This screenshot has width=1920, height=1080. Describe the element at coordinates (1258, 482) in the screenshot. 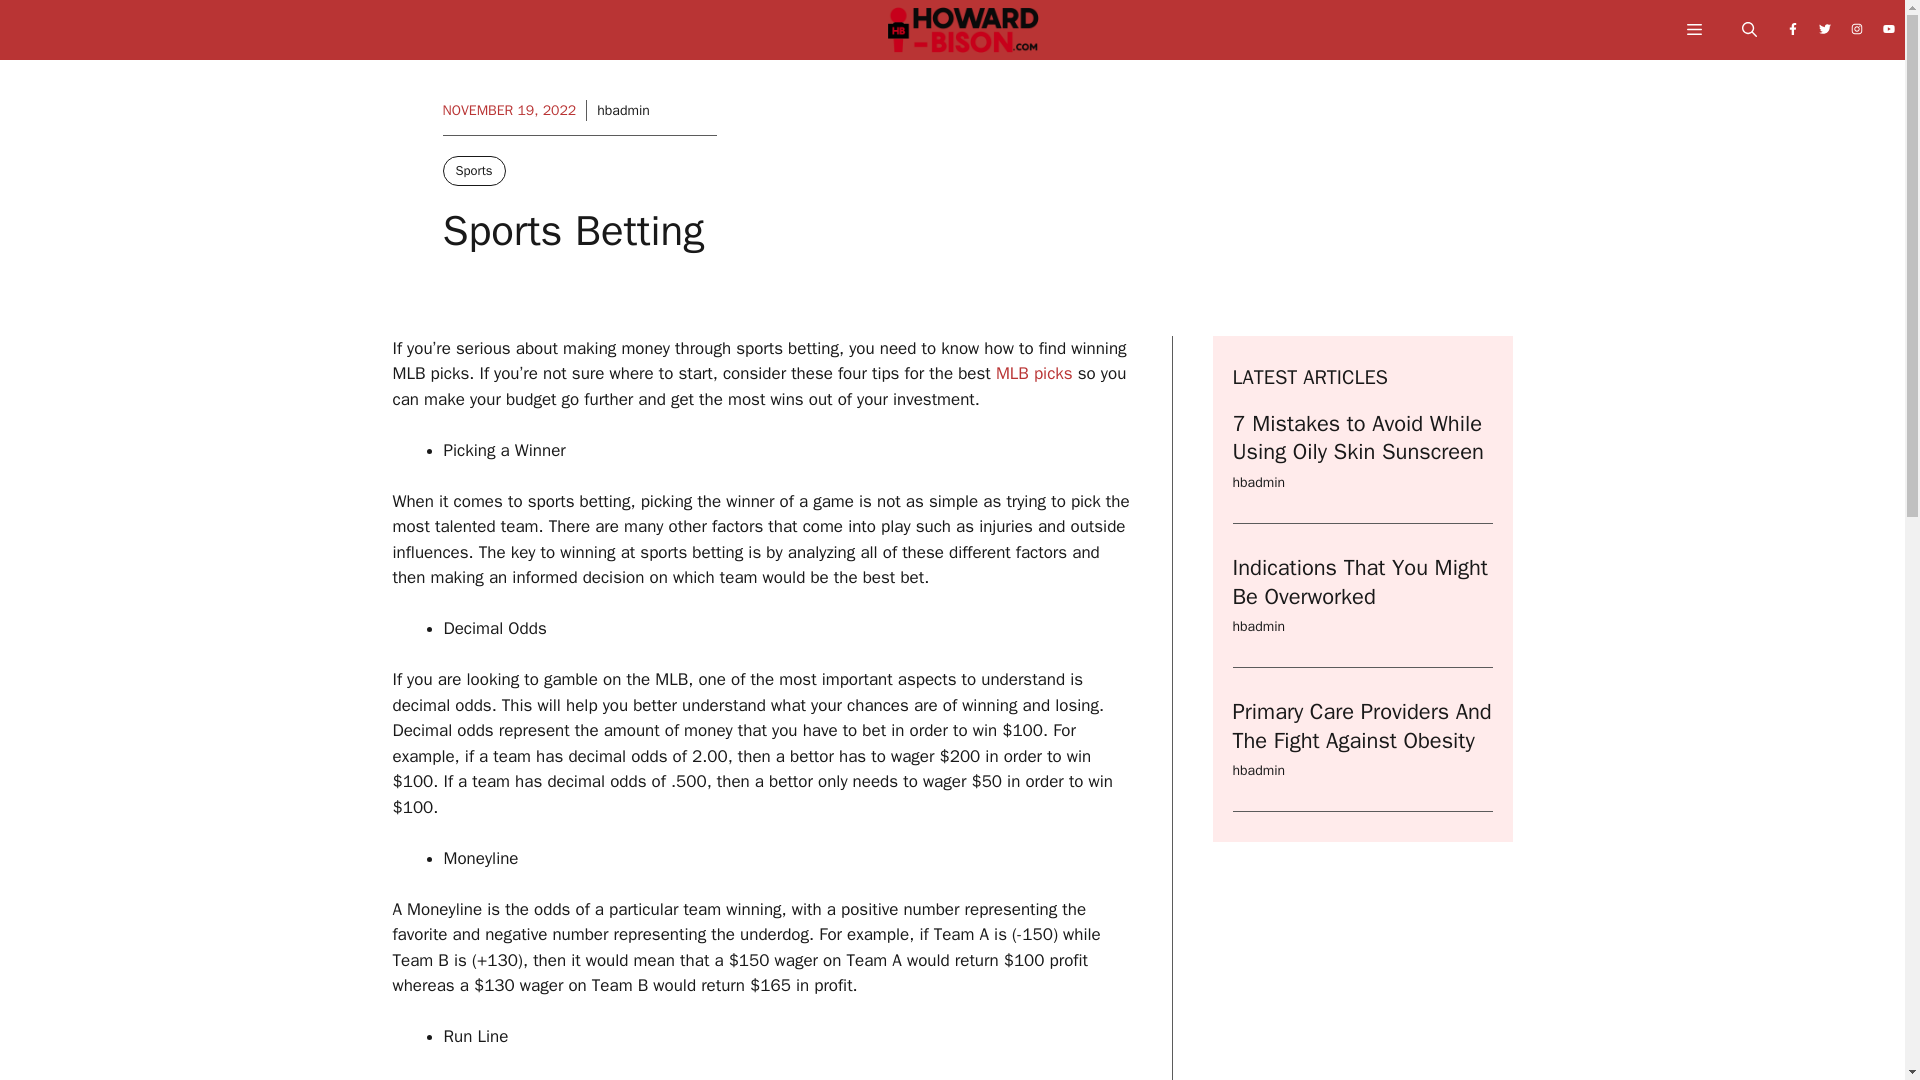

I see `hbadmin` at that location.